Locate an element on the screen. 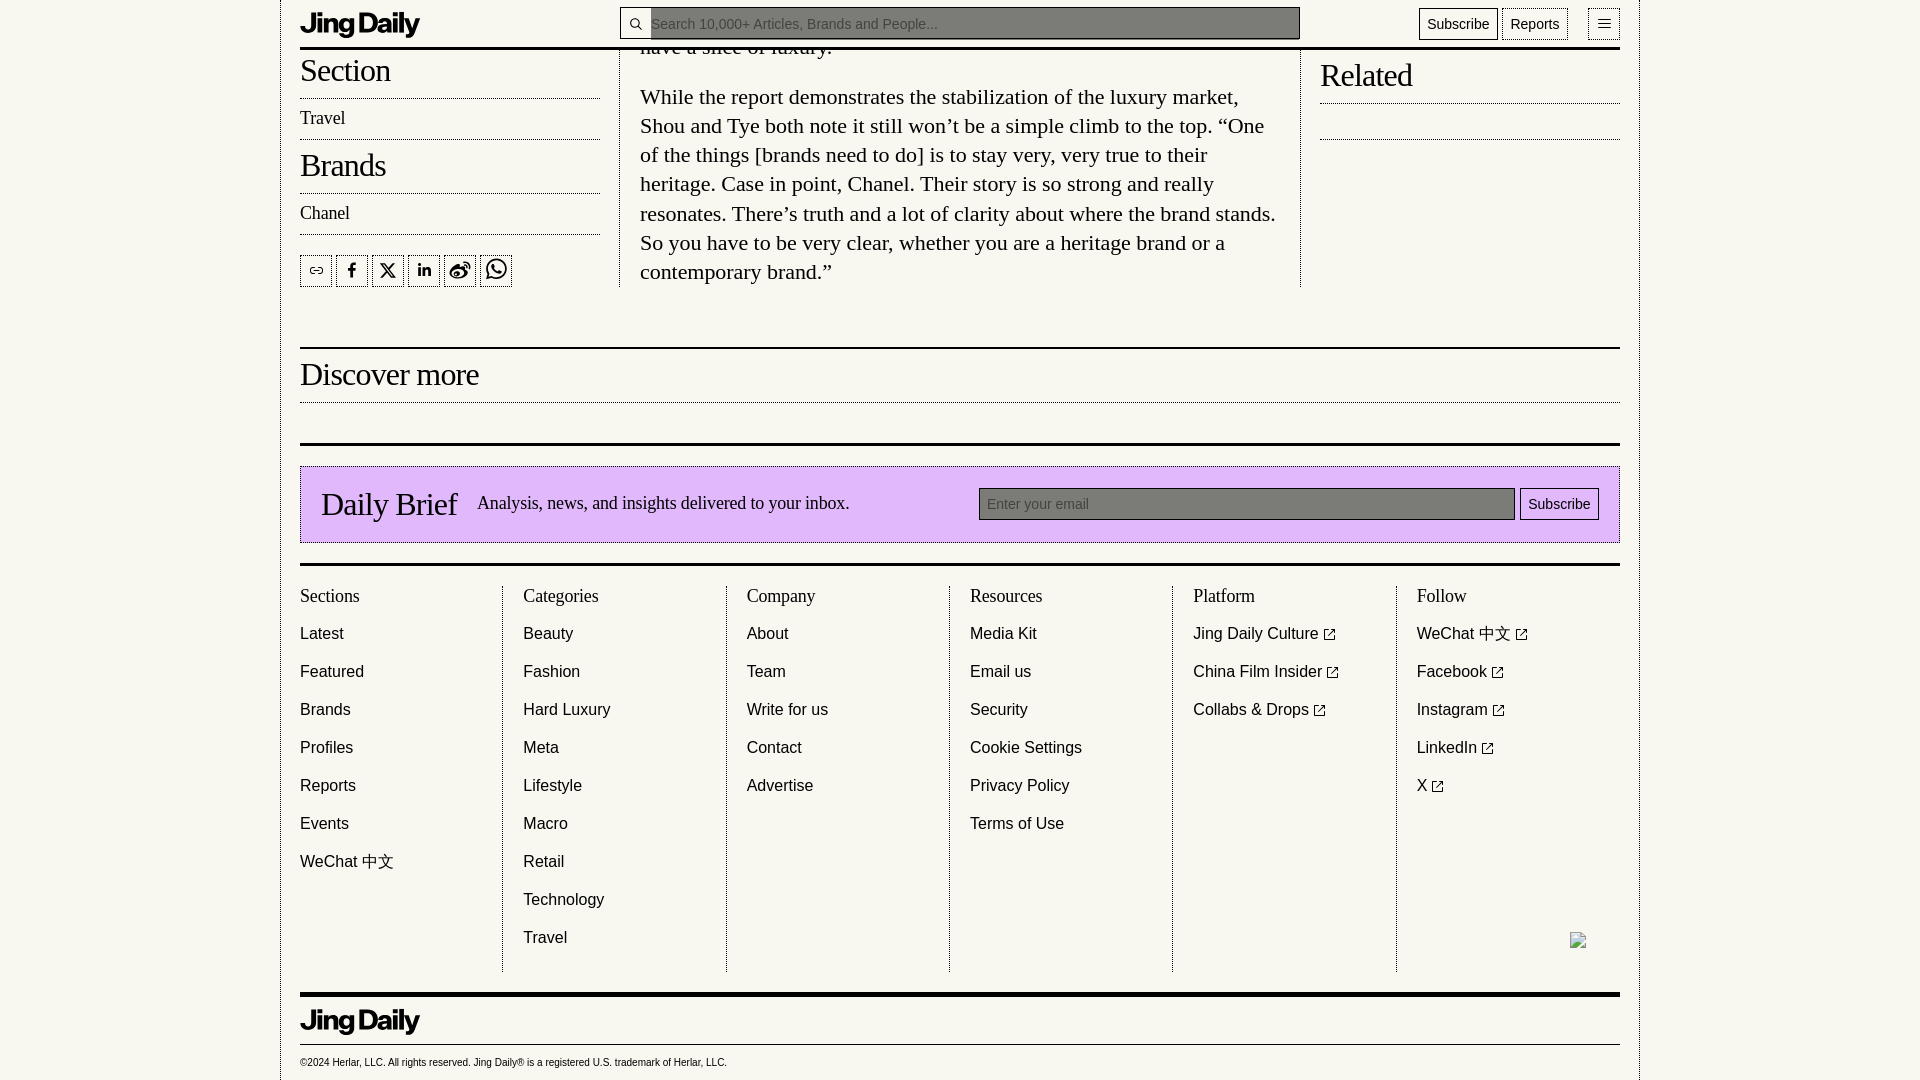 The width and height of the screenshot is (1920, 1080). Macro is located at coordinates (544, 824).